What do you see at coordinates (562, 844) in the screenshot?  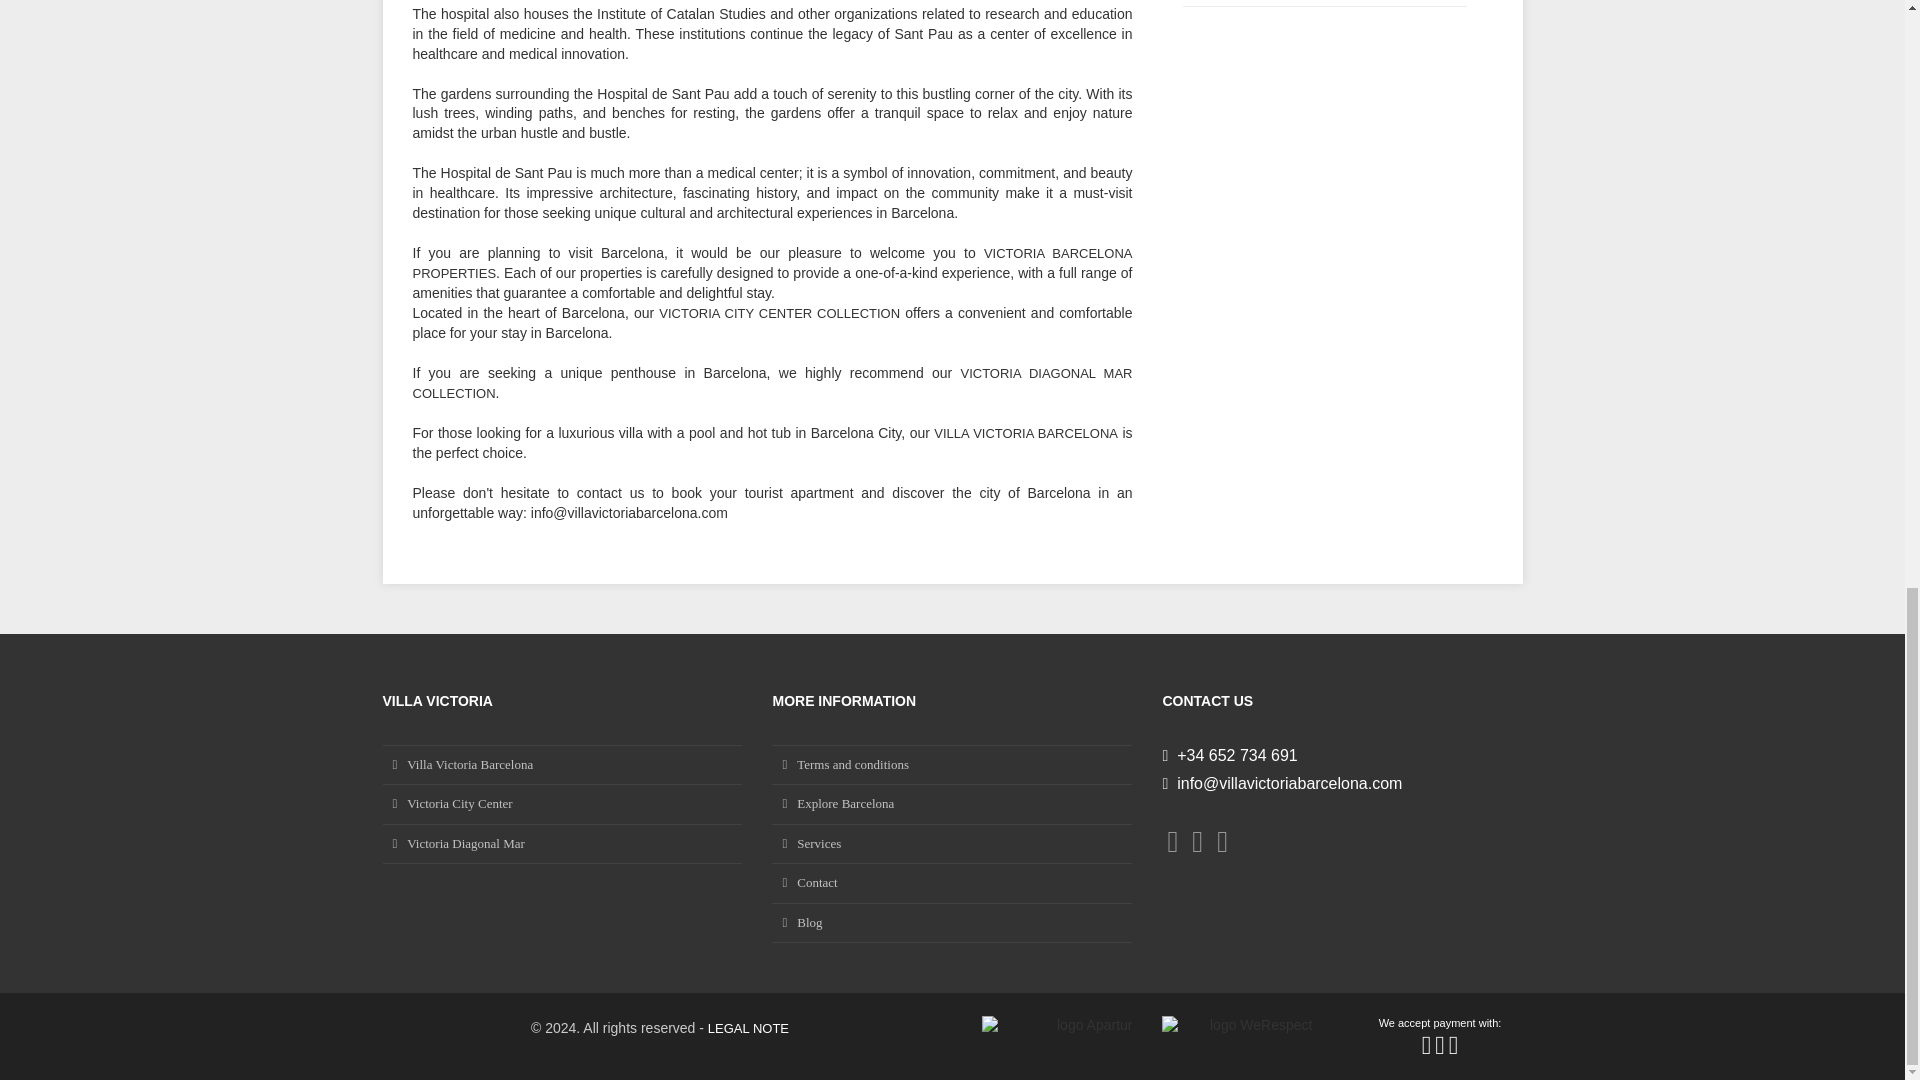 I see `Victoria Diagonal Mar` at bounding box center [562, 844].